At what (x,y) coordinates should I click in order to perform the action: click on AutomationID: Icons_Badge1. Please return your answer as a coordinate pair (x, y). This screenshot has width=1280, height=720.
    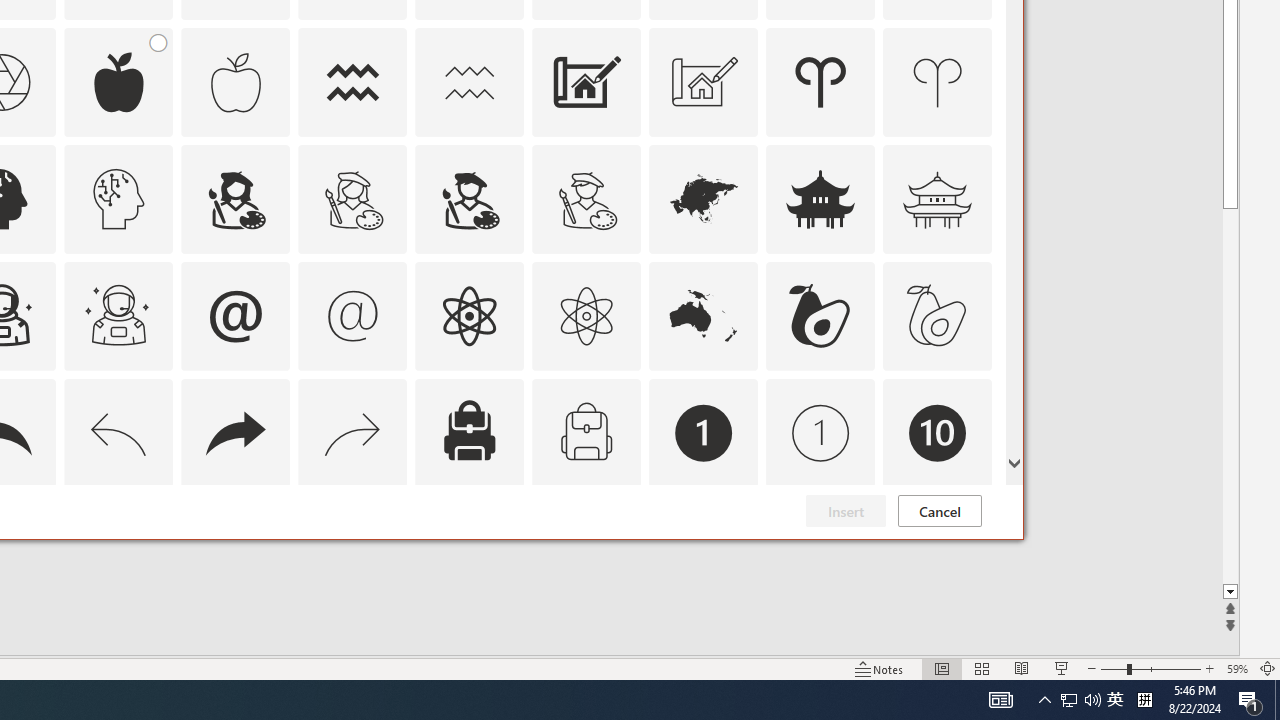
    Looking at the image, I should click on (704, 432).